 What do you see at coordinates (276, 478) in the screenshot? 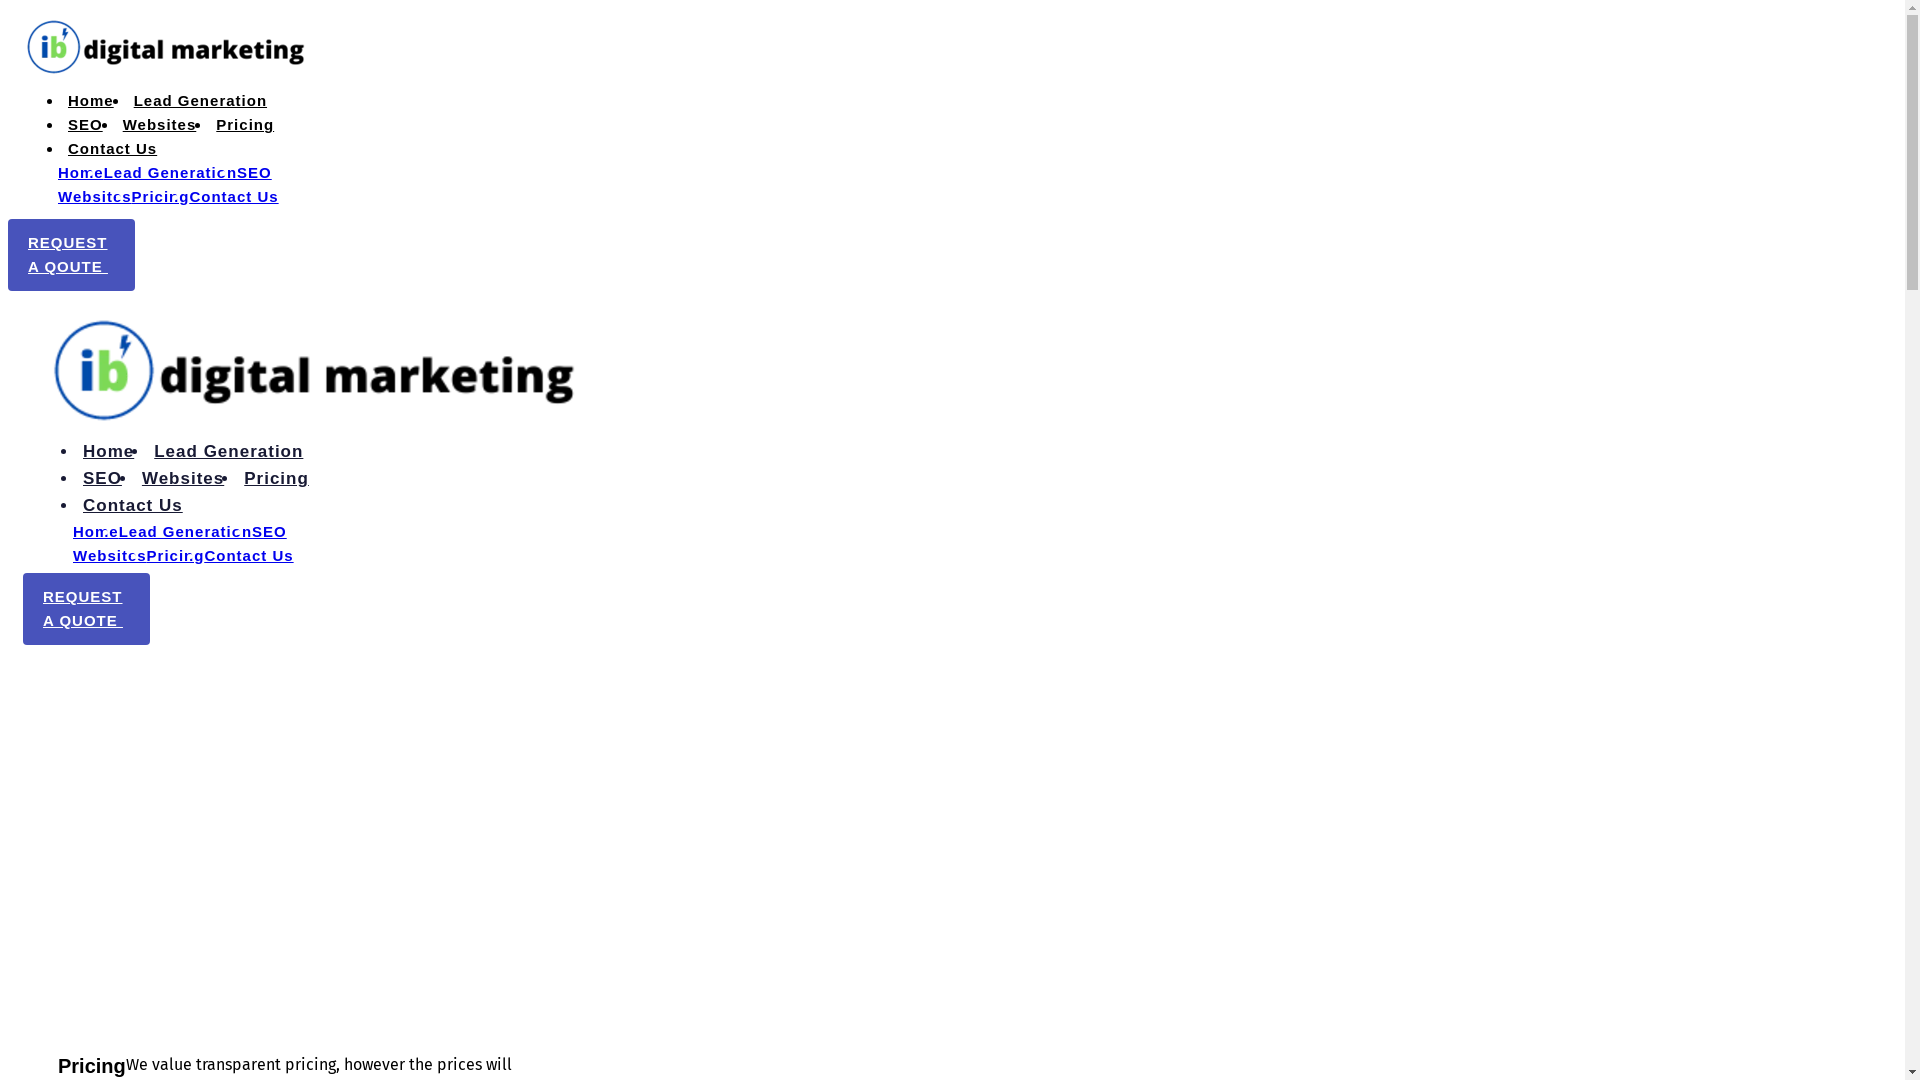
I see `Pricing` at bounding box center [276, 478].